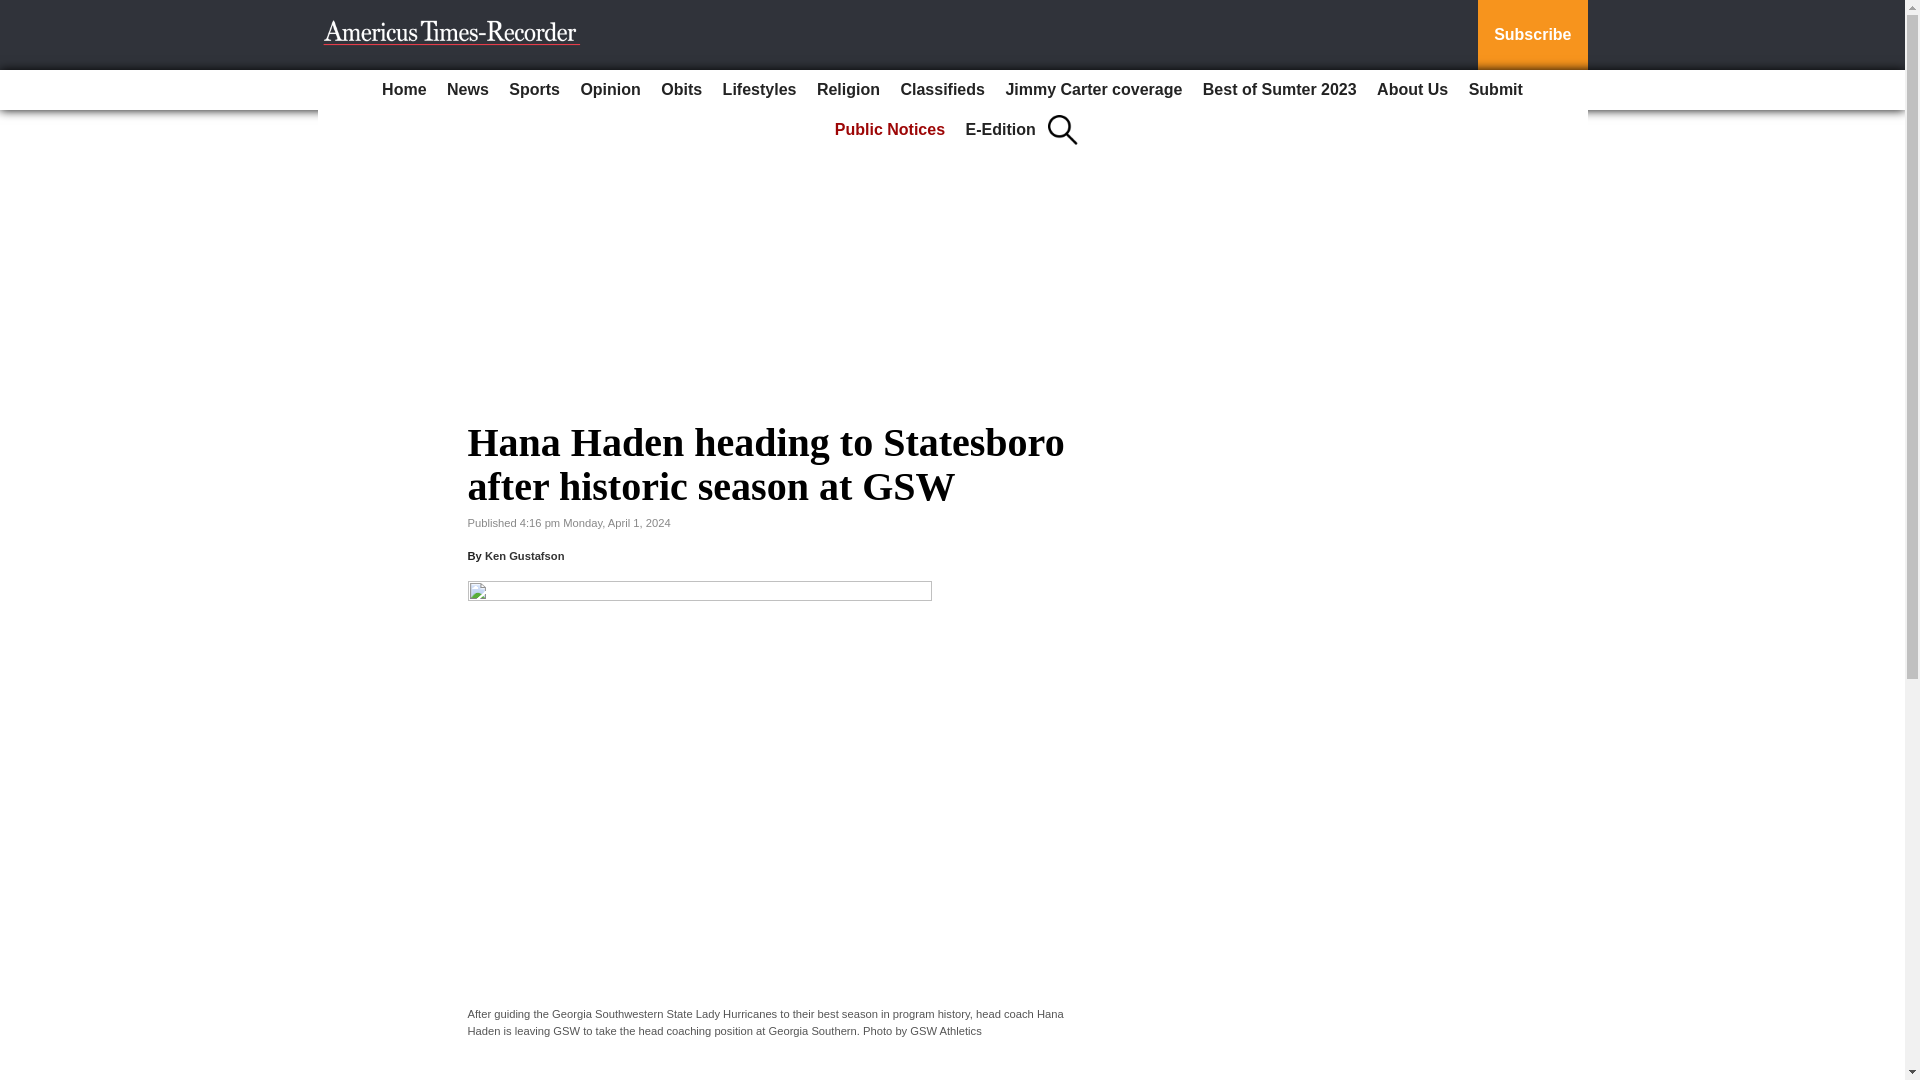 This screenshot has height=1080, width=1920. Describe the element at coordinates (1001, 130) in the screenshot. I see `E-Edition` at that location.